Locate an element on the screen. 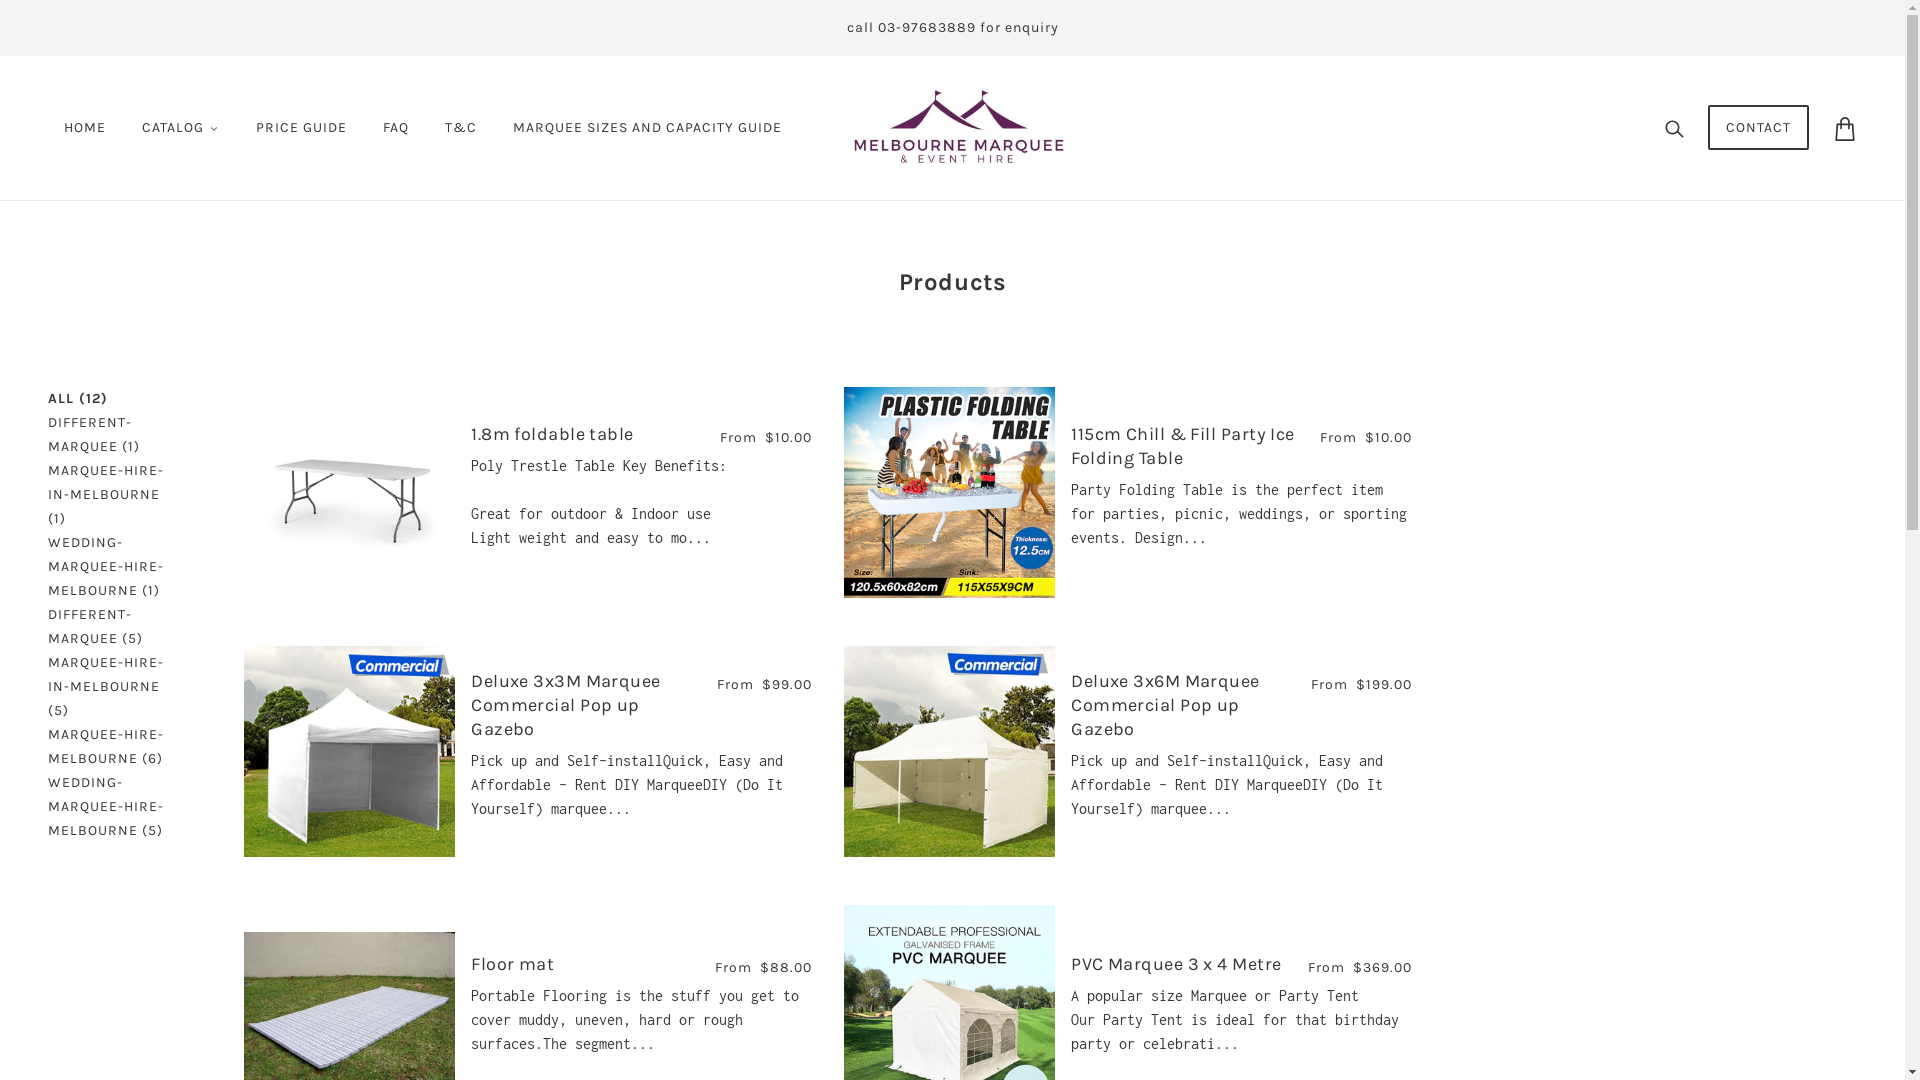 Image resolution: width=1920 pixels, height=1080 pixels. WEDDING-MARQUEE-HIRE-MELBOURNE (5) is located at coordinates (114, 807).